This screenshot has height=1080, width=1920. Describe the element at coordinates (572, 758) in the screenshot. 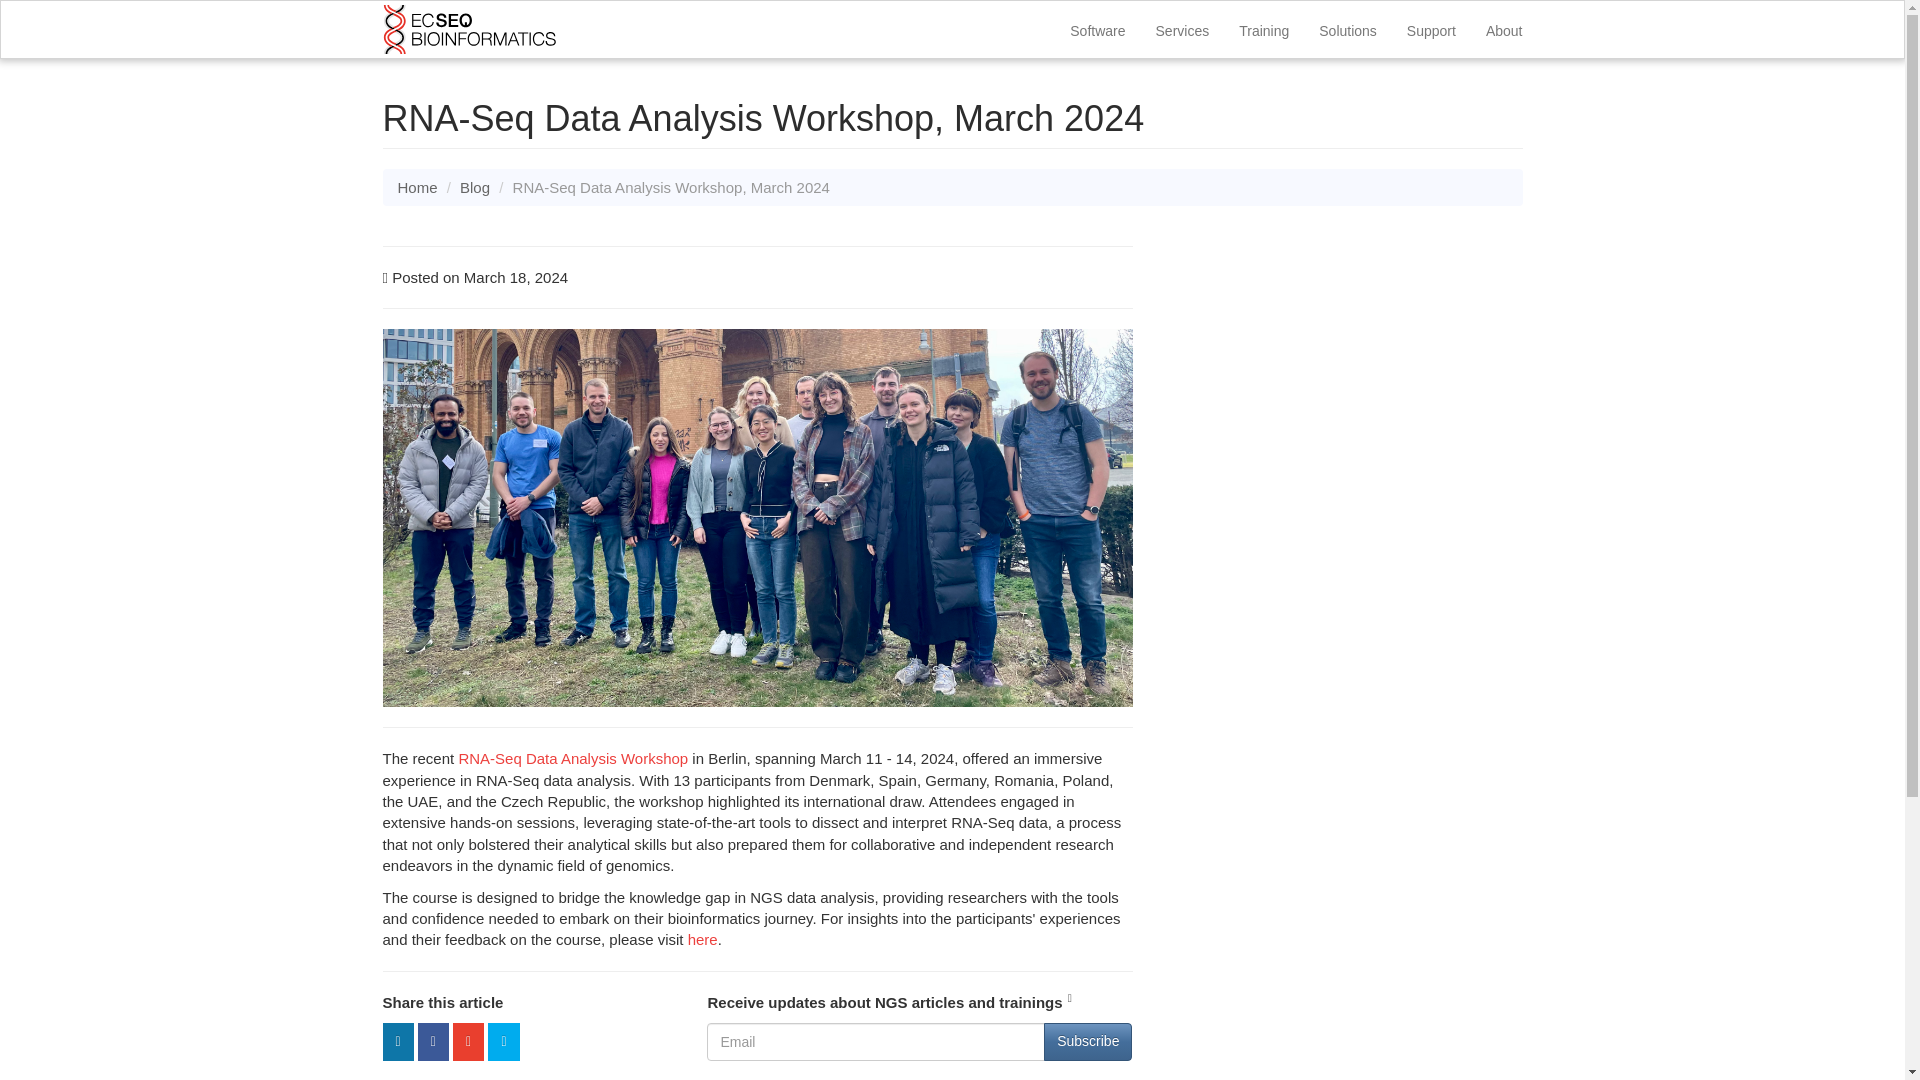

I see `RNA-Seq Data Analysis Workshop` at that location.